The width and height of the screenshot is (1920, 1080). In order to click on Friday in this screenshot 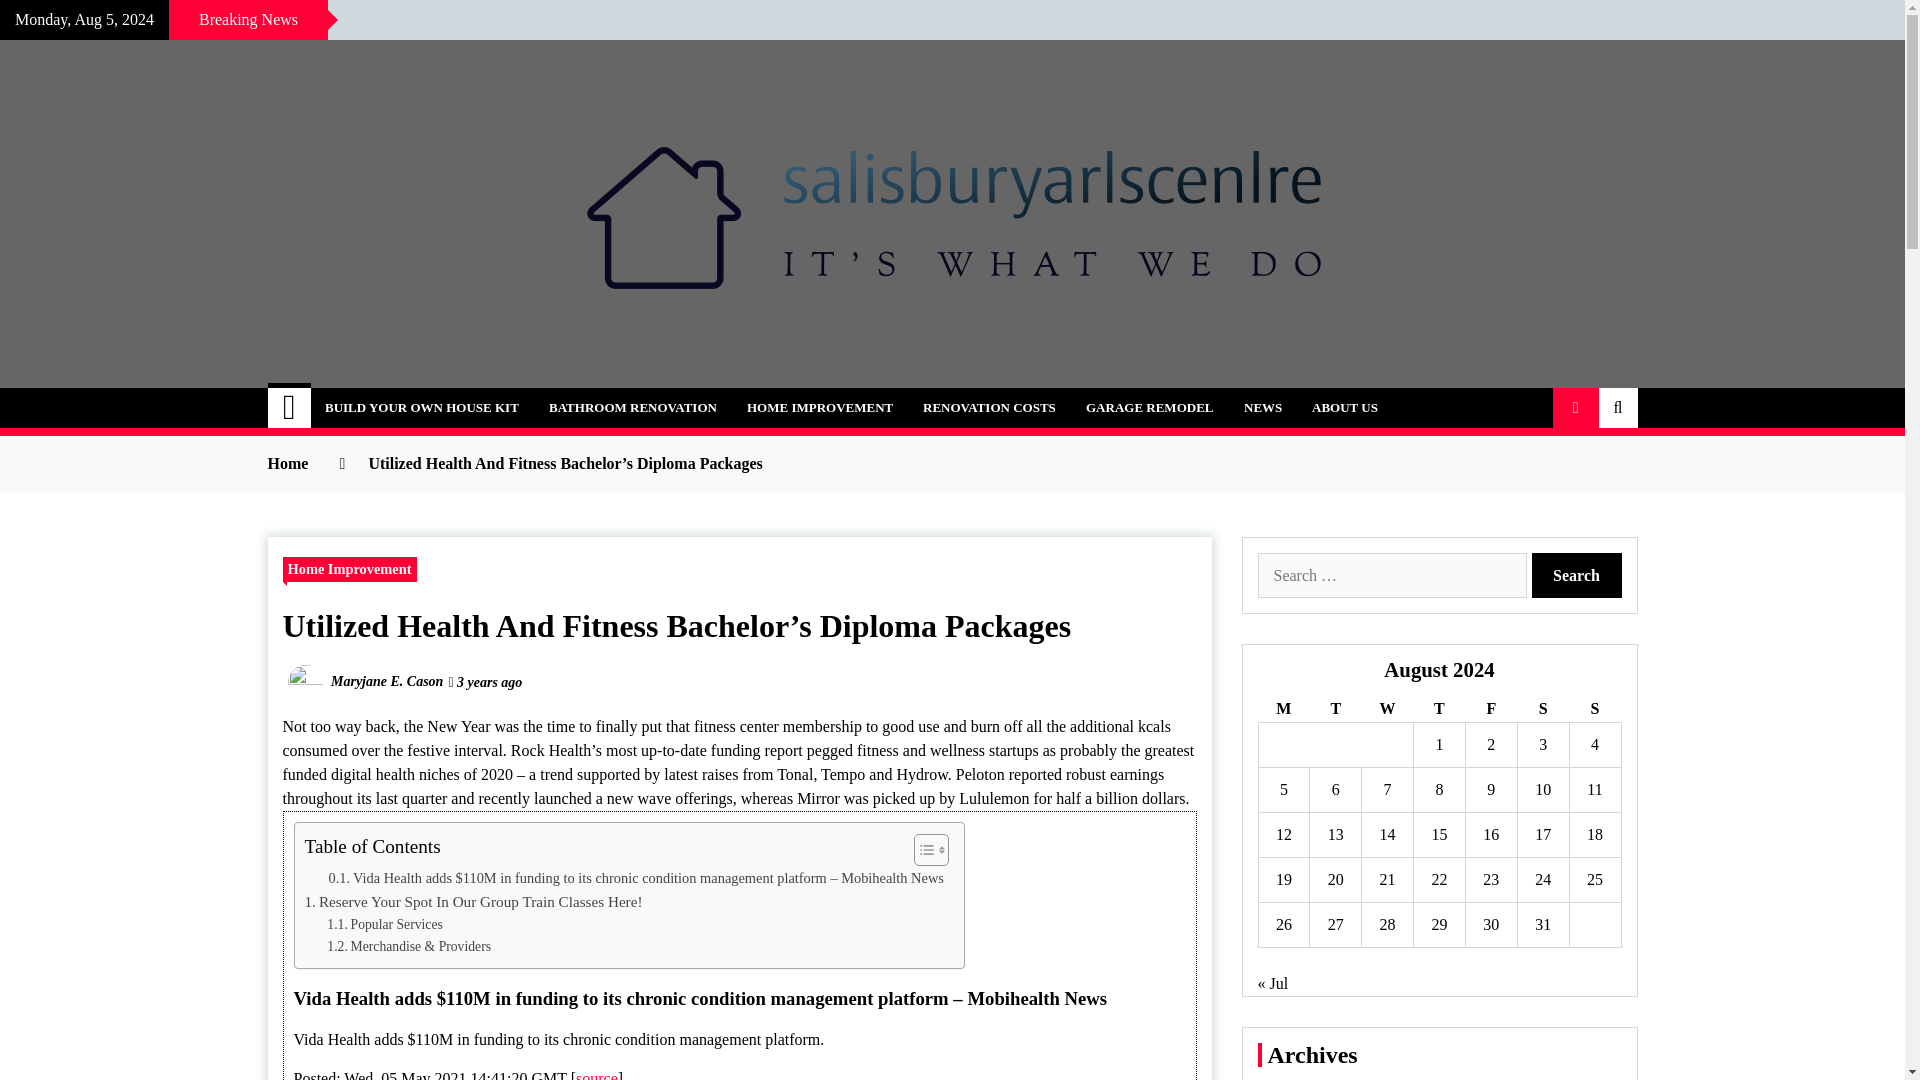, I will do `click(1490, 708)`.